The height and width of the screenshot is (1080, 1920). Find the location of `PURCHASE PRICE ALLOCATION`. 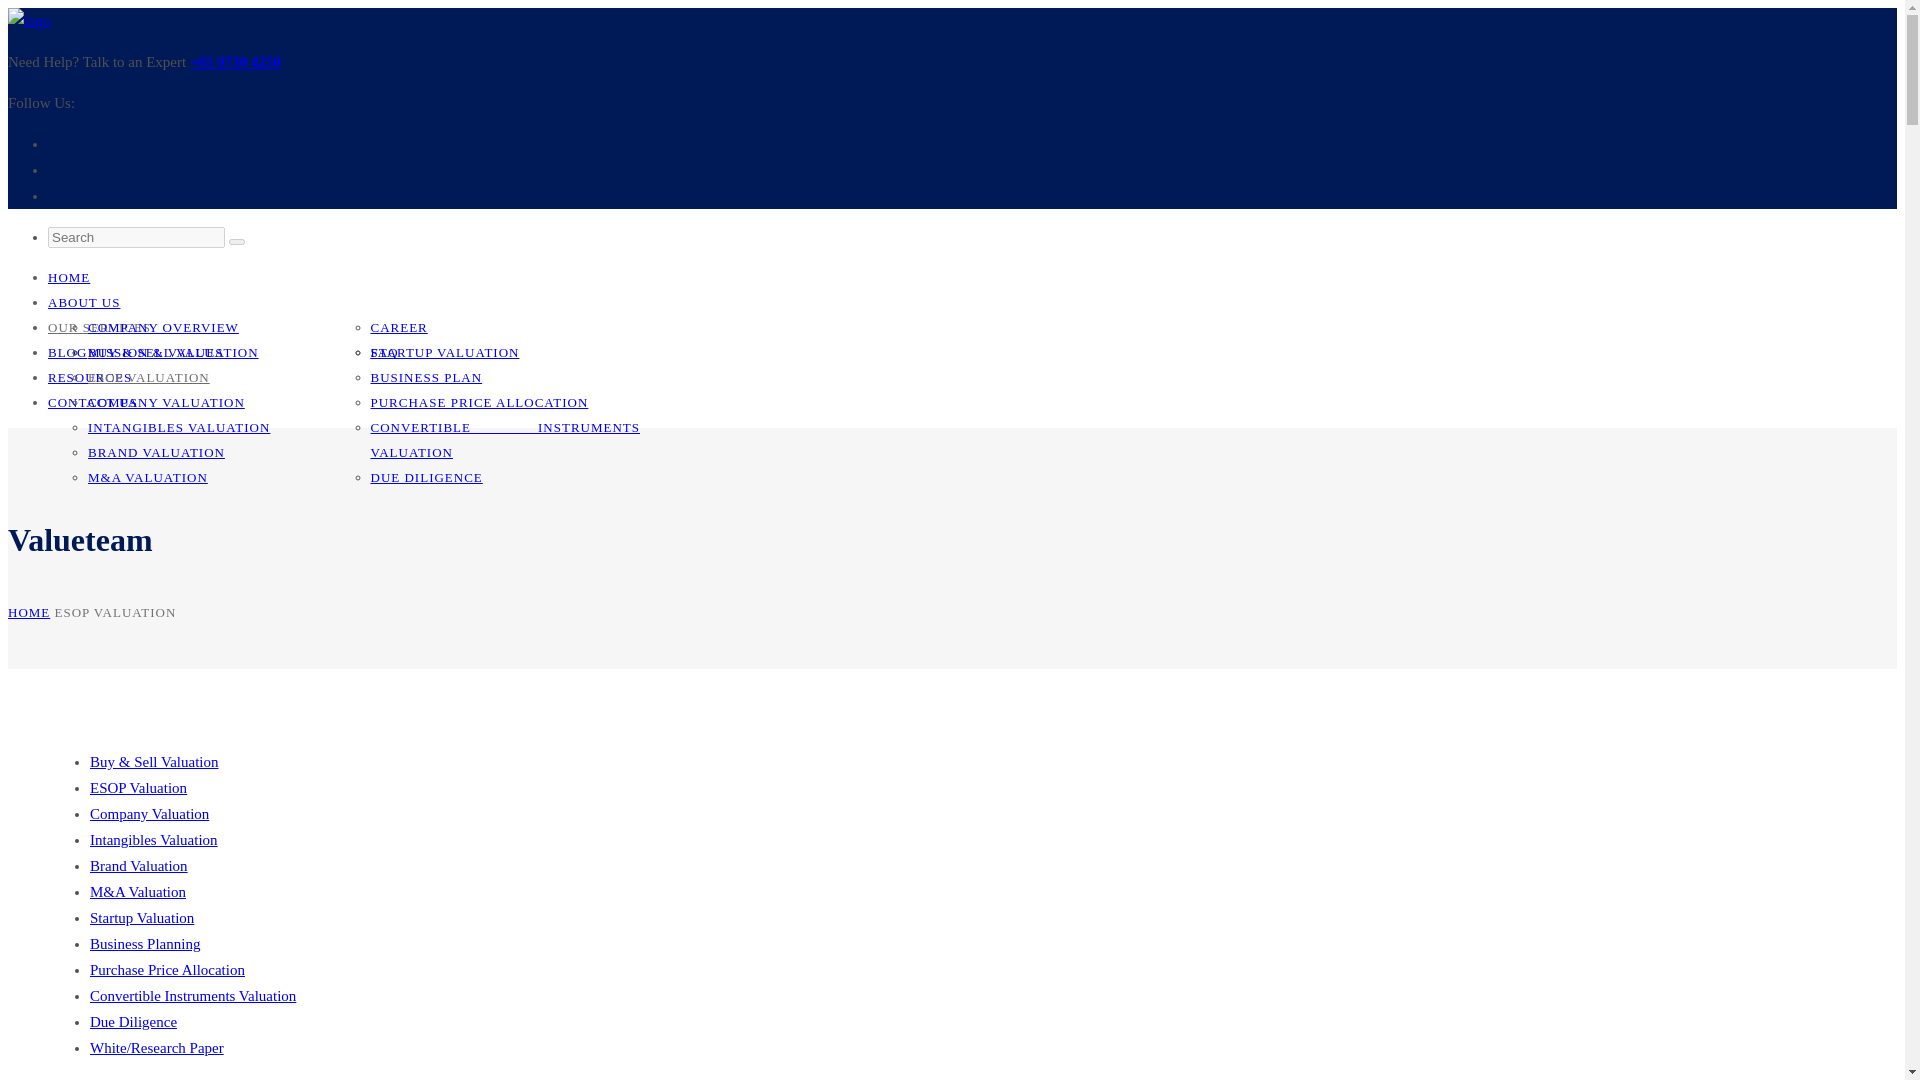

PURCHASE PRICE ALLOCATION is located at coordinates (478, 402).